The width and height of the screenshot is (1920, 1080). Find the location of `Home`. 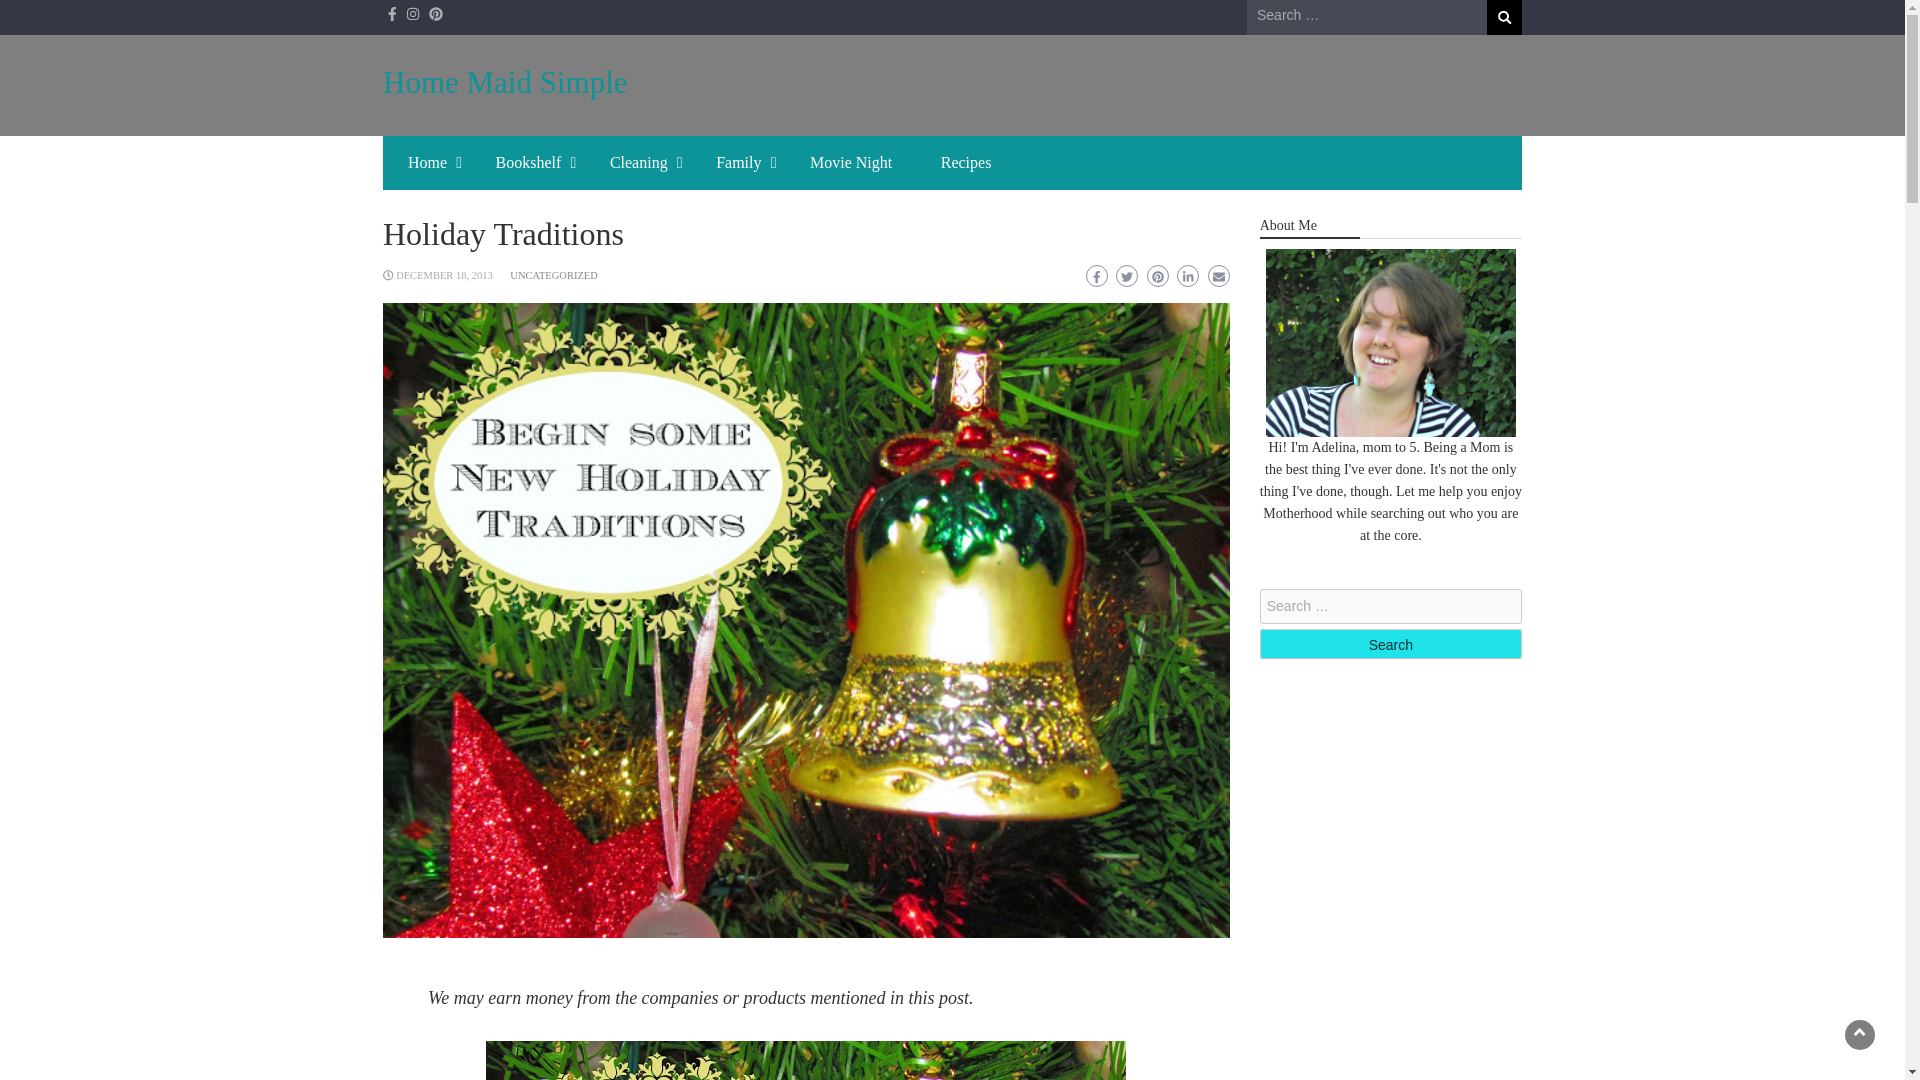

Home is located at coordinates (426, 163).